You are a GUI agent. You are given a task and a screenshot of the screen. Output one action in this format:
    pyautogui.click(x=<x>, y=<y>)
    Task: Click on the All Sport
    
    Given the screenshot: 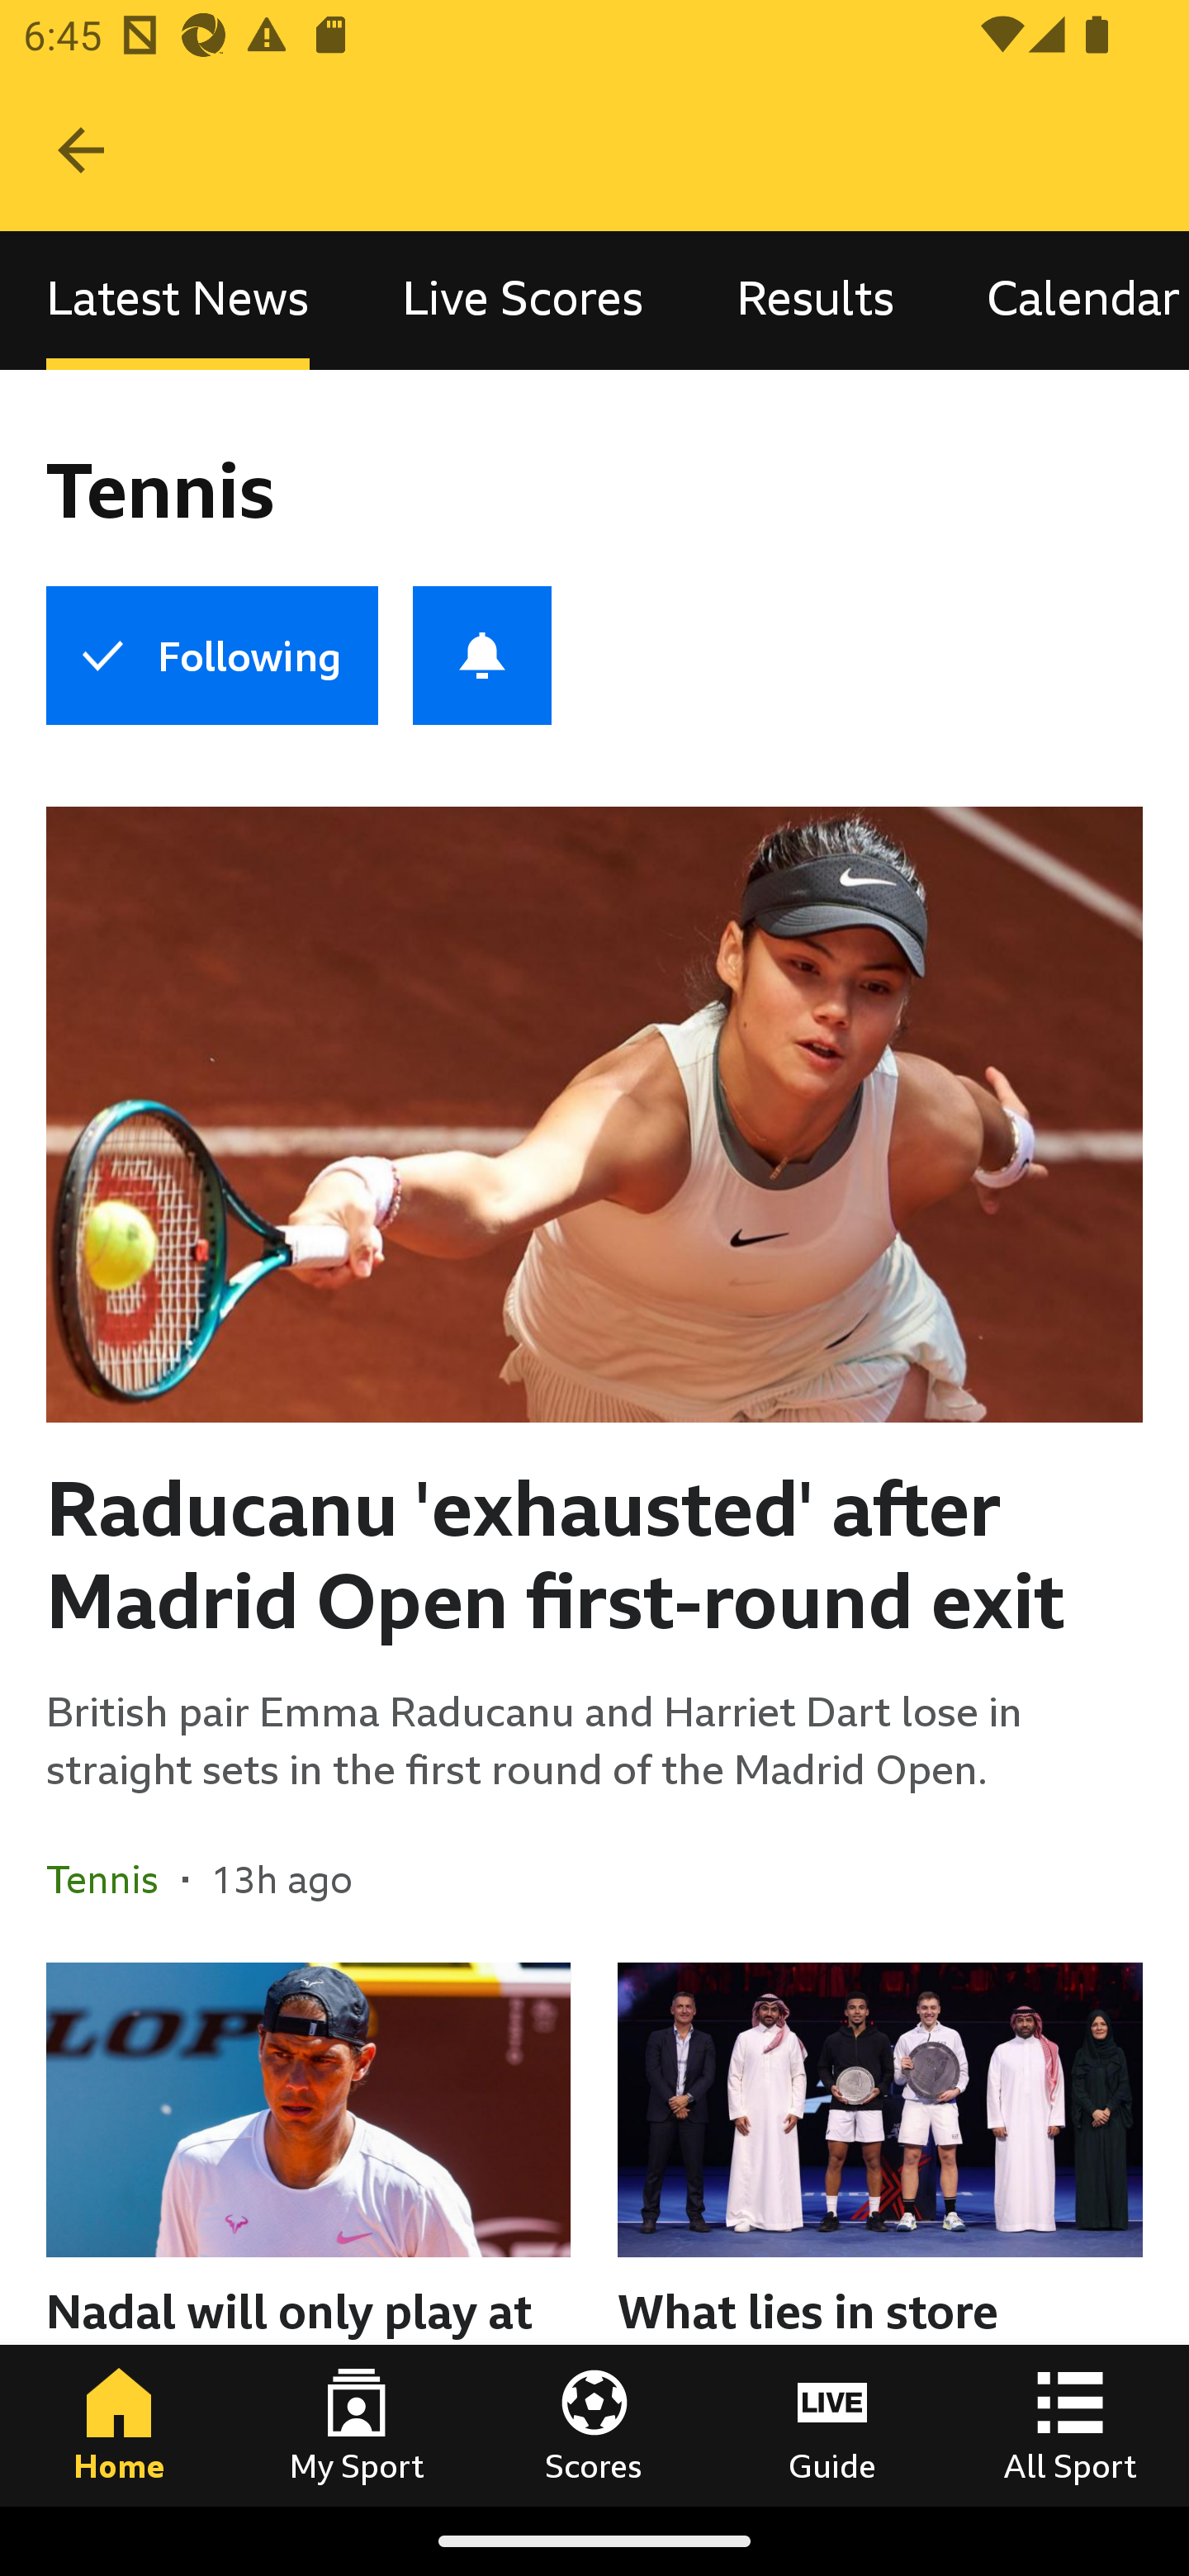 What is the action you would take?
    pyautogui.click(x=1070, y=2425)
    